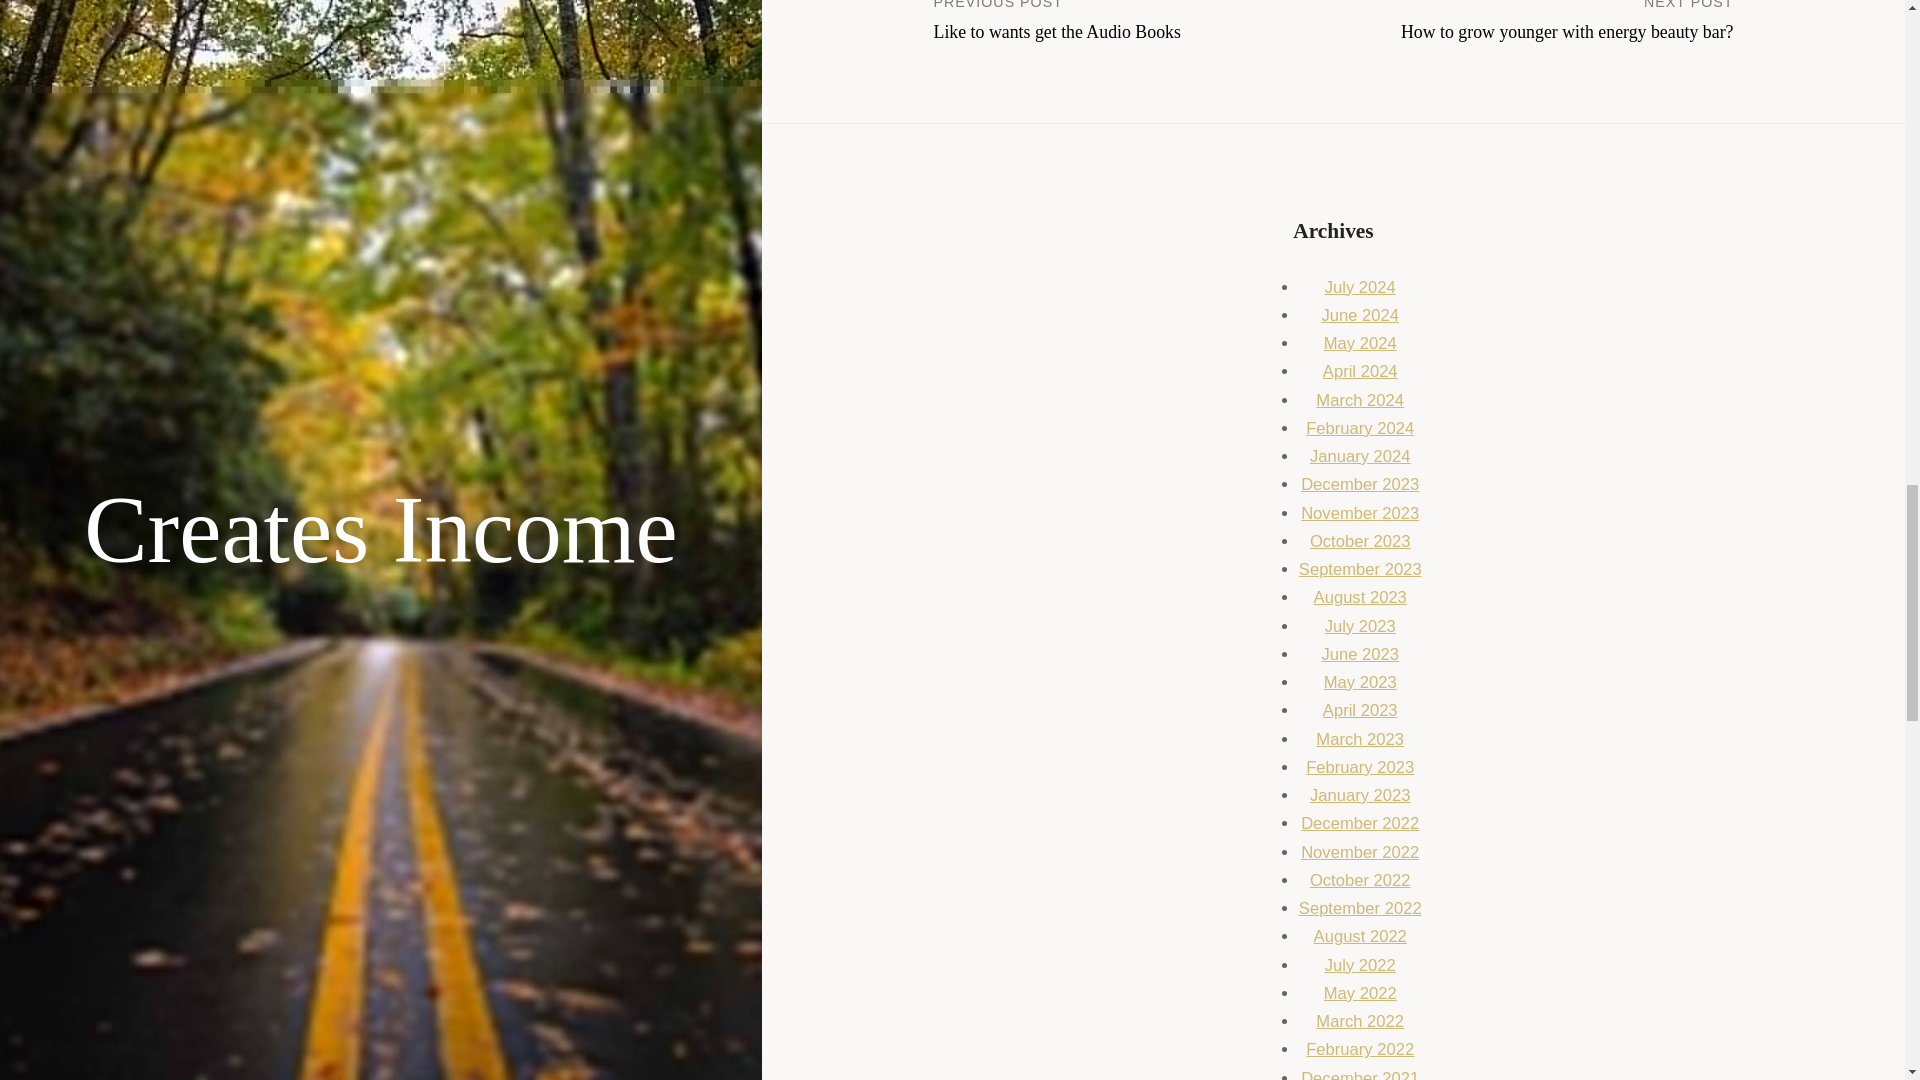 This screenshot has width=1920, height=1080. What do you see at coordinates (1360, 795) in the screenshot?
I see `January 2023` at bounding box center [1360, 795].